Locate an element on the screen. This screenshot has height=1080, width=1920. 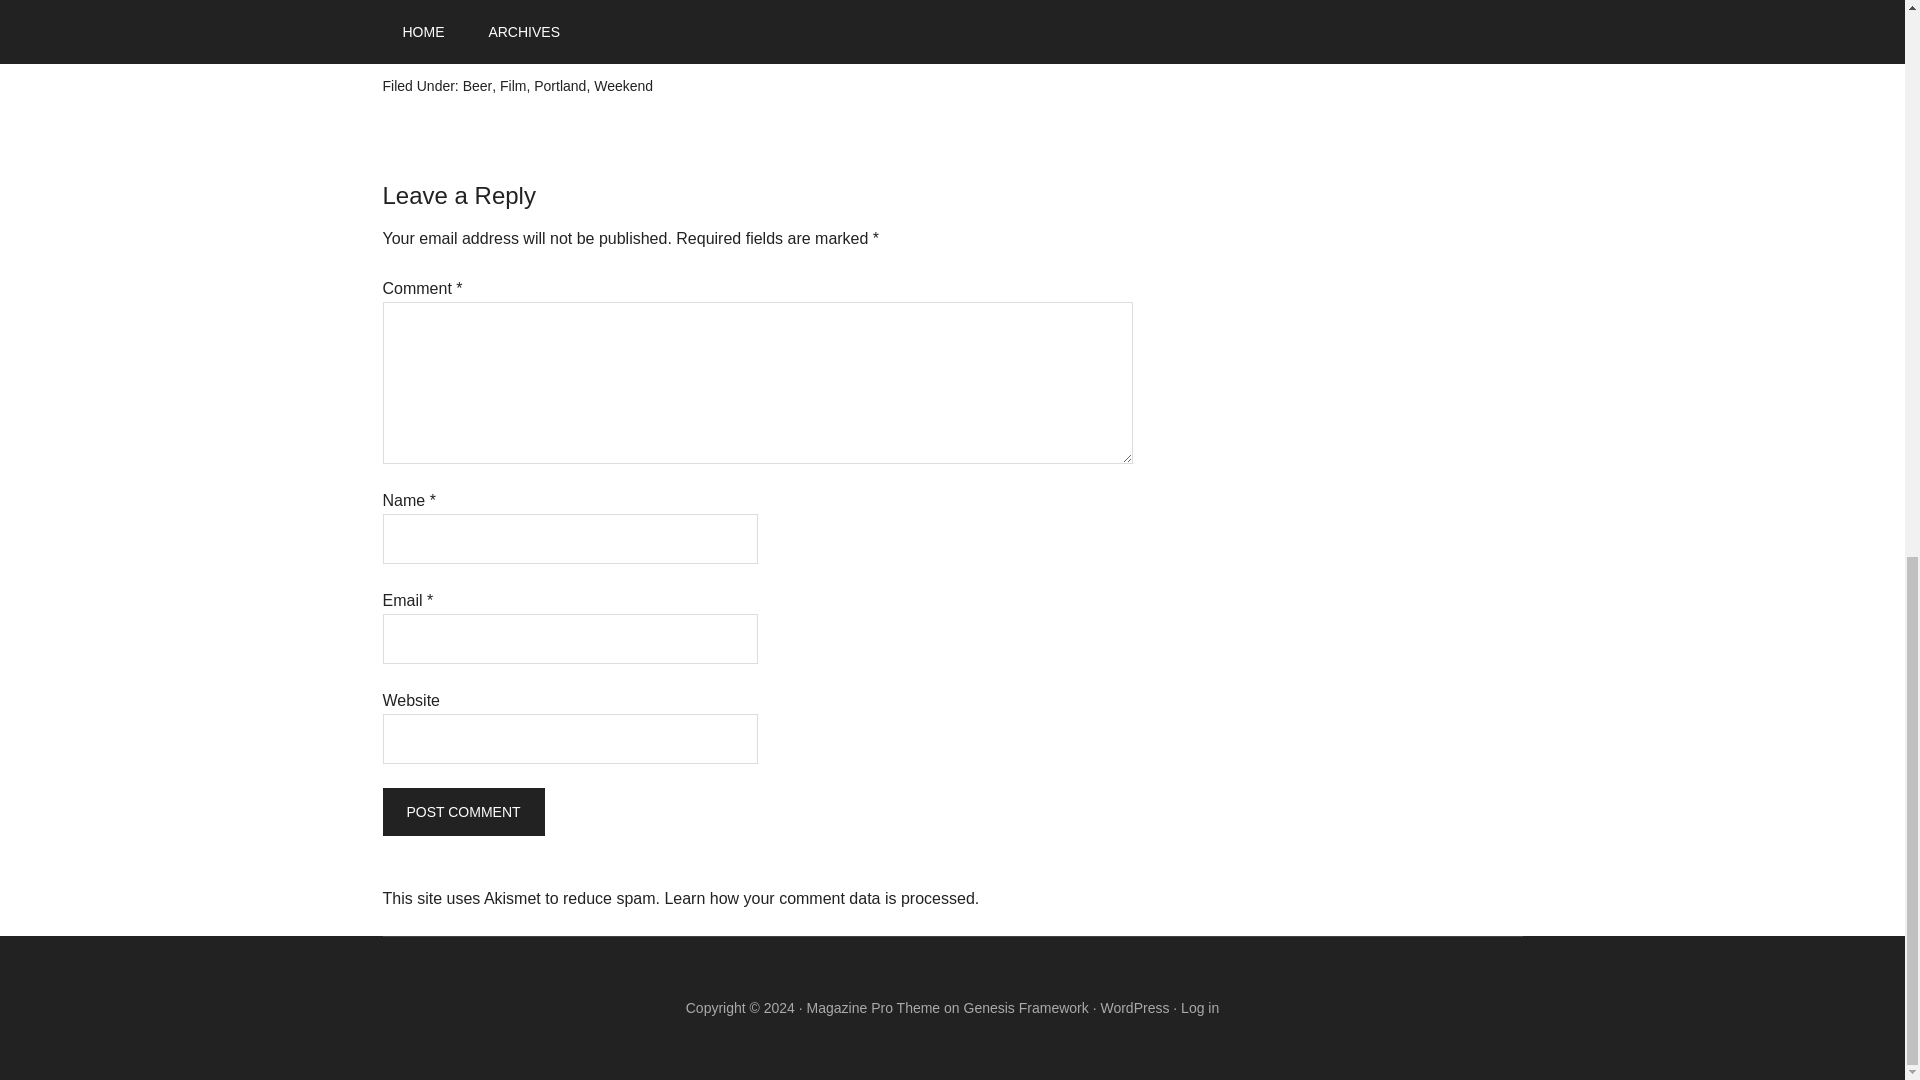
Magazine Pro Theme is located at coordinates (873, 1008).